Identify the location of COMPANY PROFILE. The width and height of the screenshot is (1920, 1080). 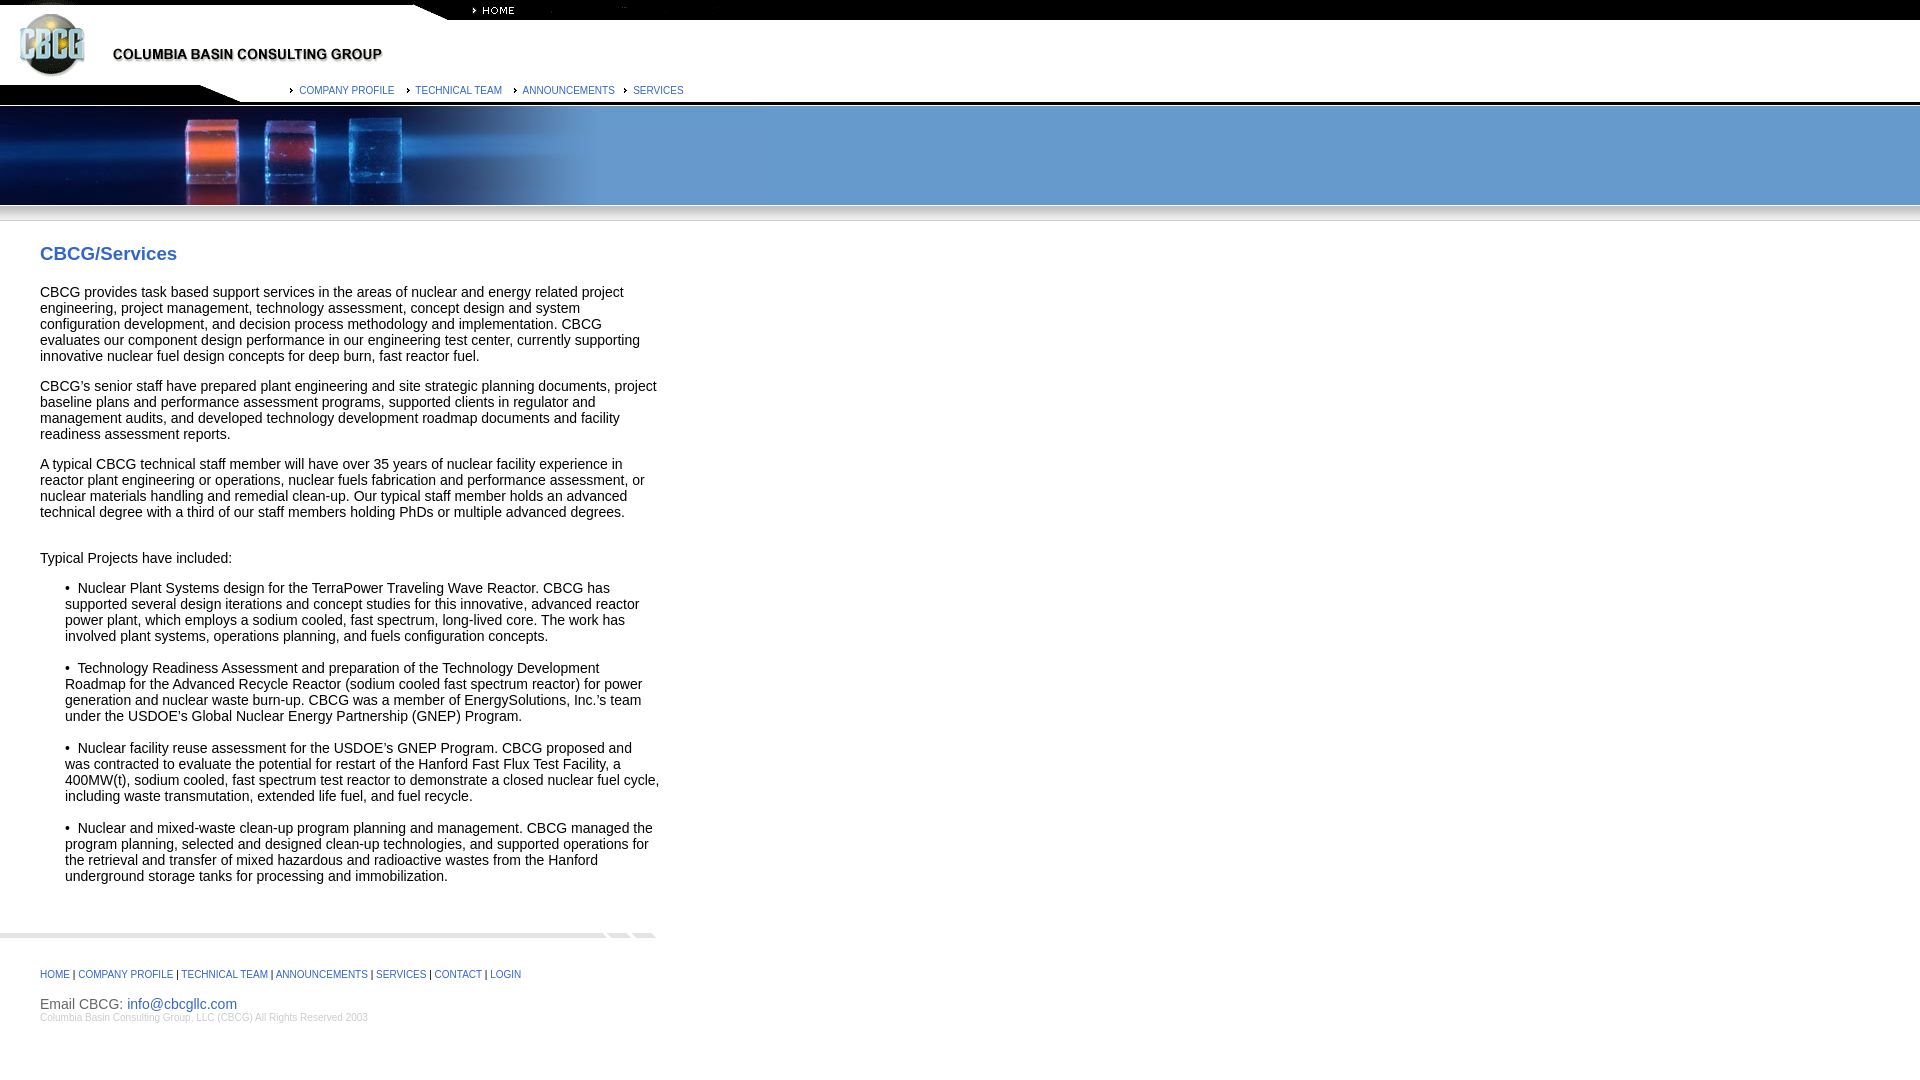
(344, 90).